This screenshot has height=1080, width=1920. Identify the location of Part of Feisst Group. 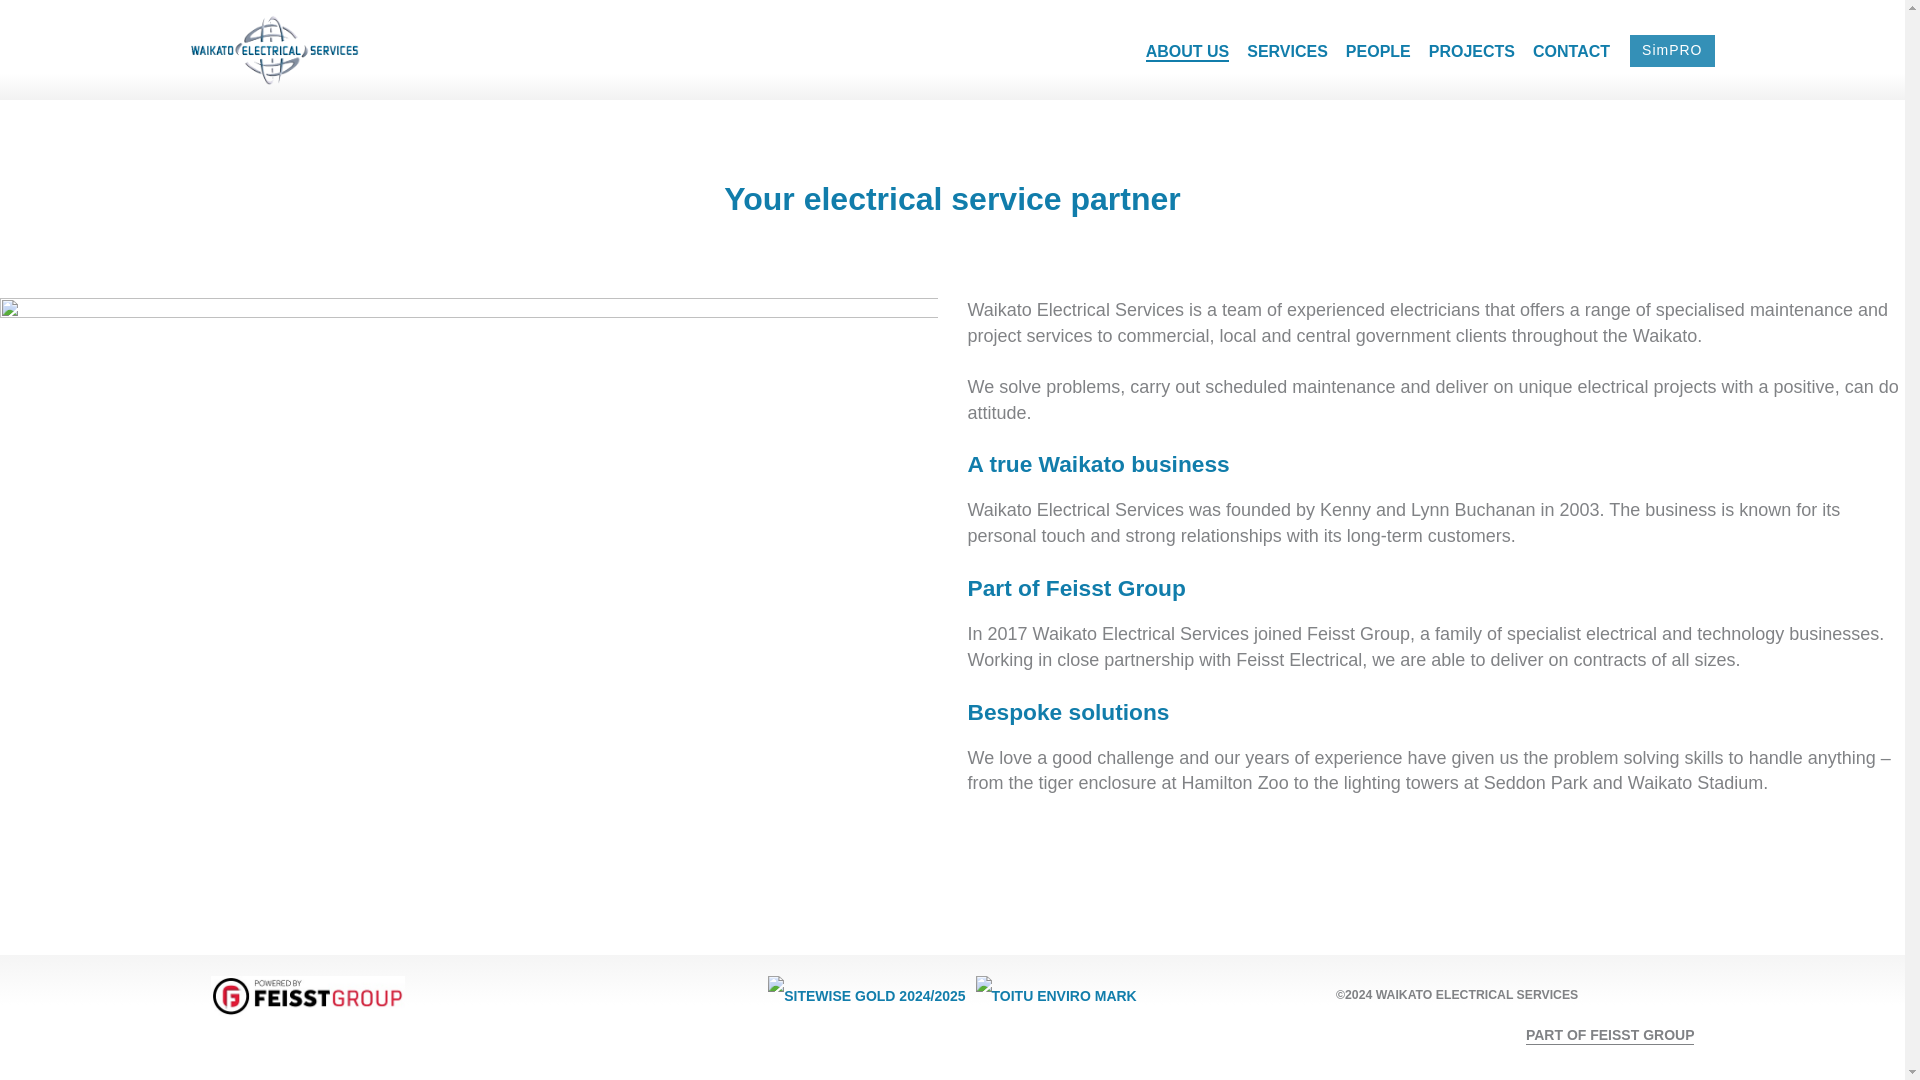
(1610, 1036).